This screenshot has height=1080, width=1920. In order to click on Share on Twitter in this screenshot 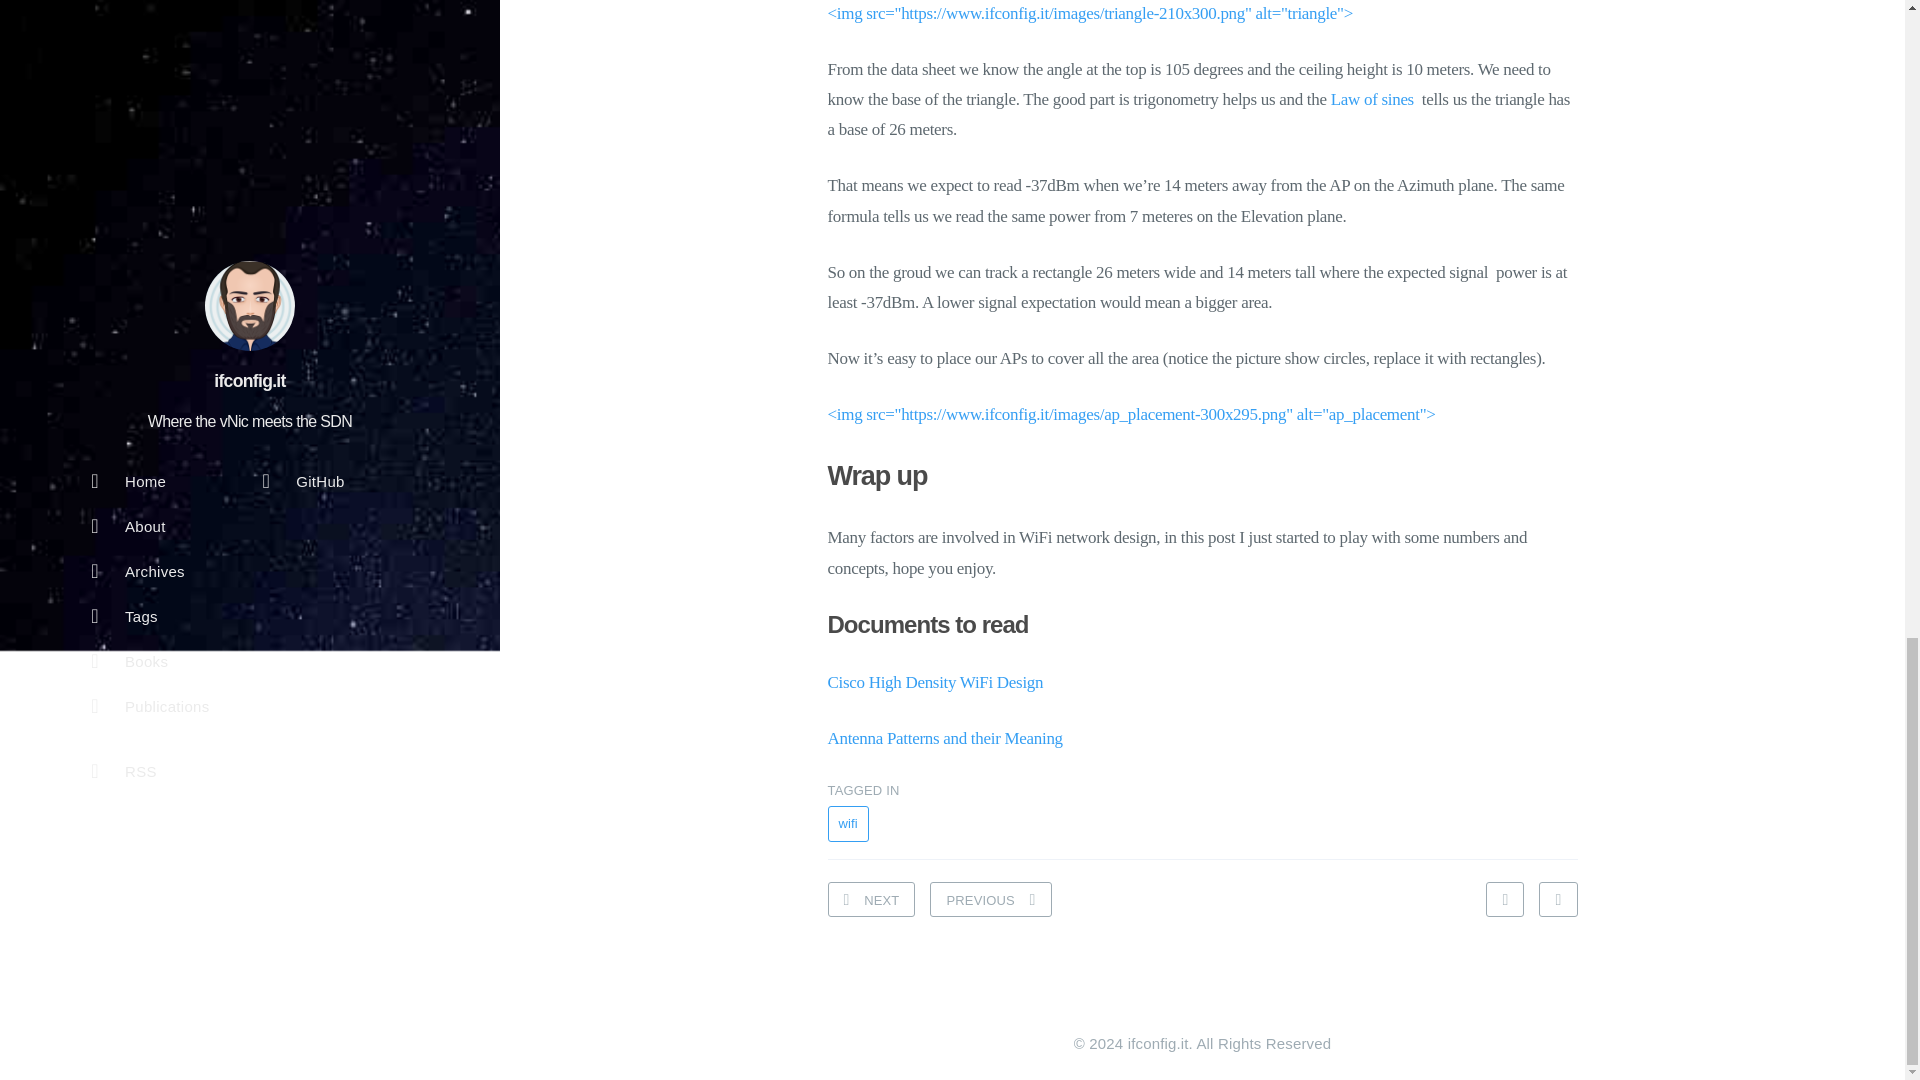, I will do `click(1558, 899)`.